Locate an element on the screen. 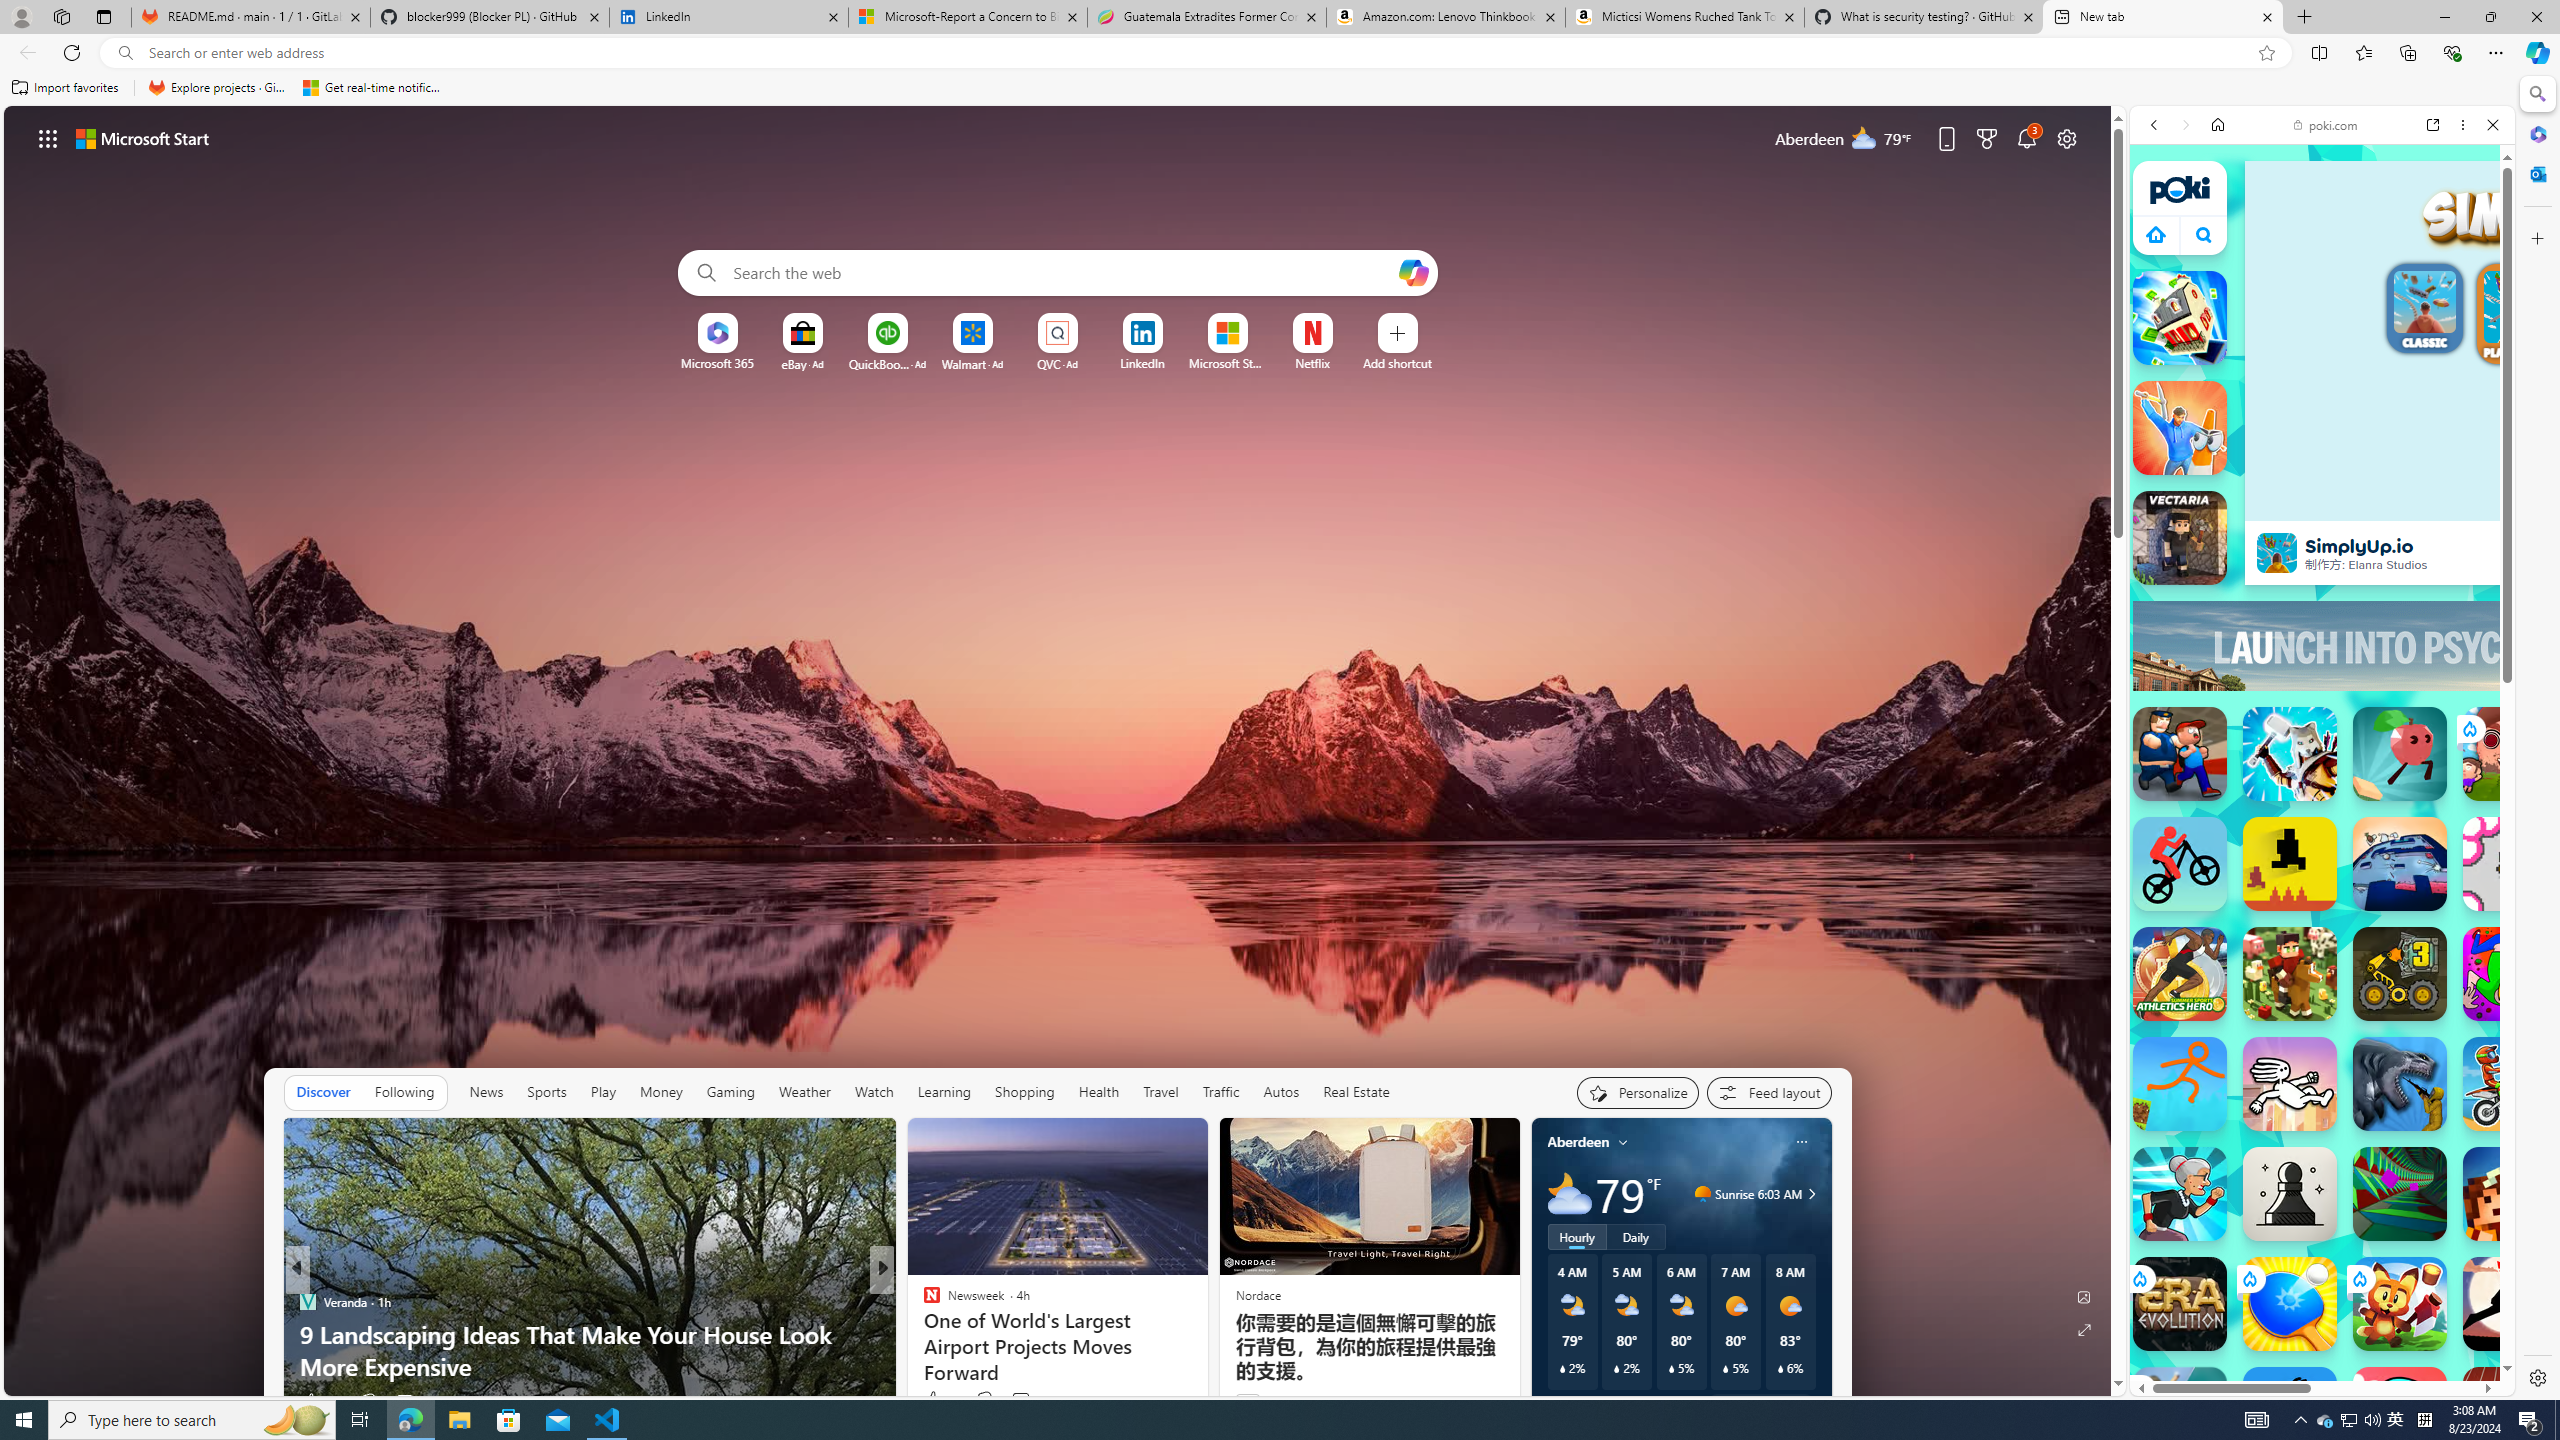 The width and height of the screenshot is (2560, 1440). View comments 5 Comment is located at coordinates (1021, 1402).